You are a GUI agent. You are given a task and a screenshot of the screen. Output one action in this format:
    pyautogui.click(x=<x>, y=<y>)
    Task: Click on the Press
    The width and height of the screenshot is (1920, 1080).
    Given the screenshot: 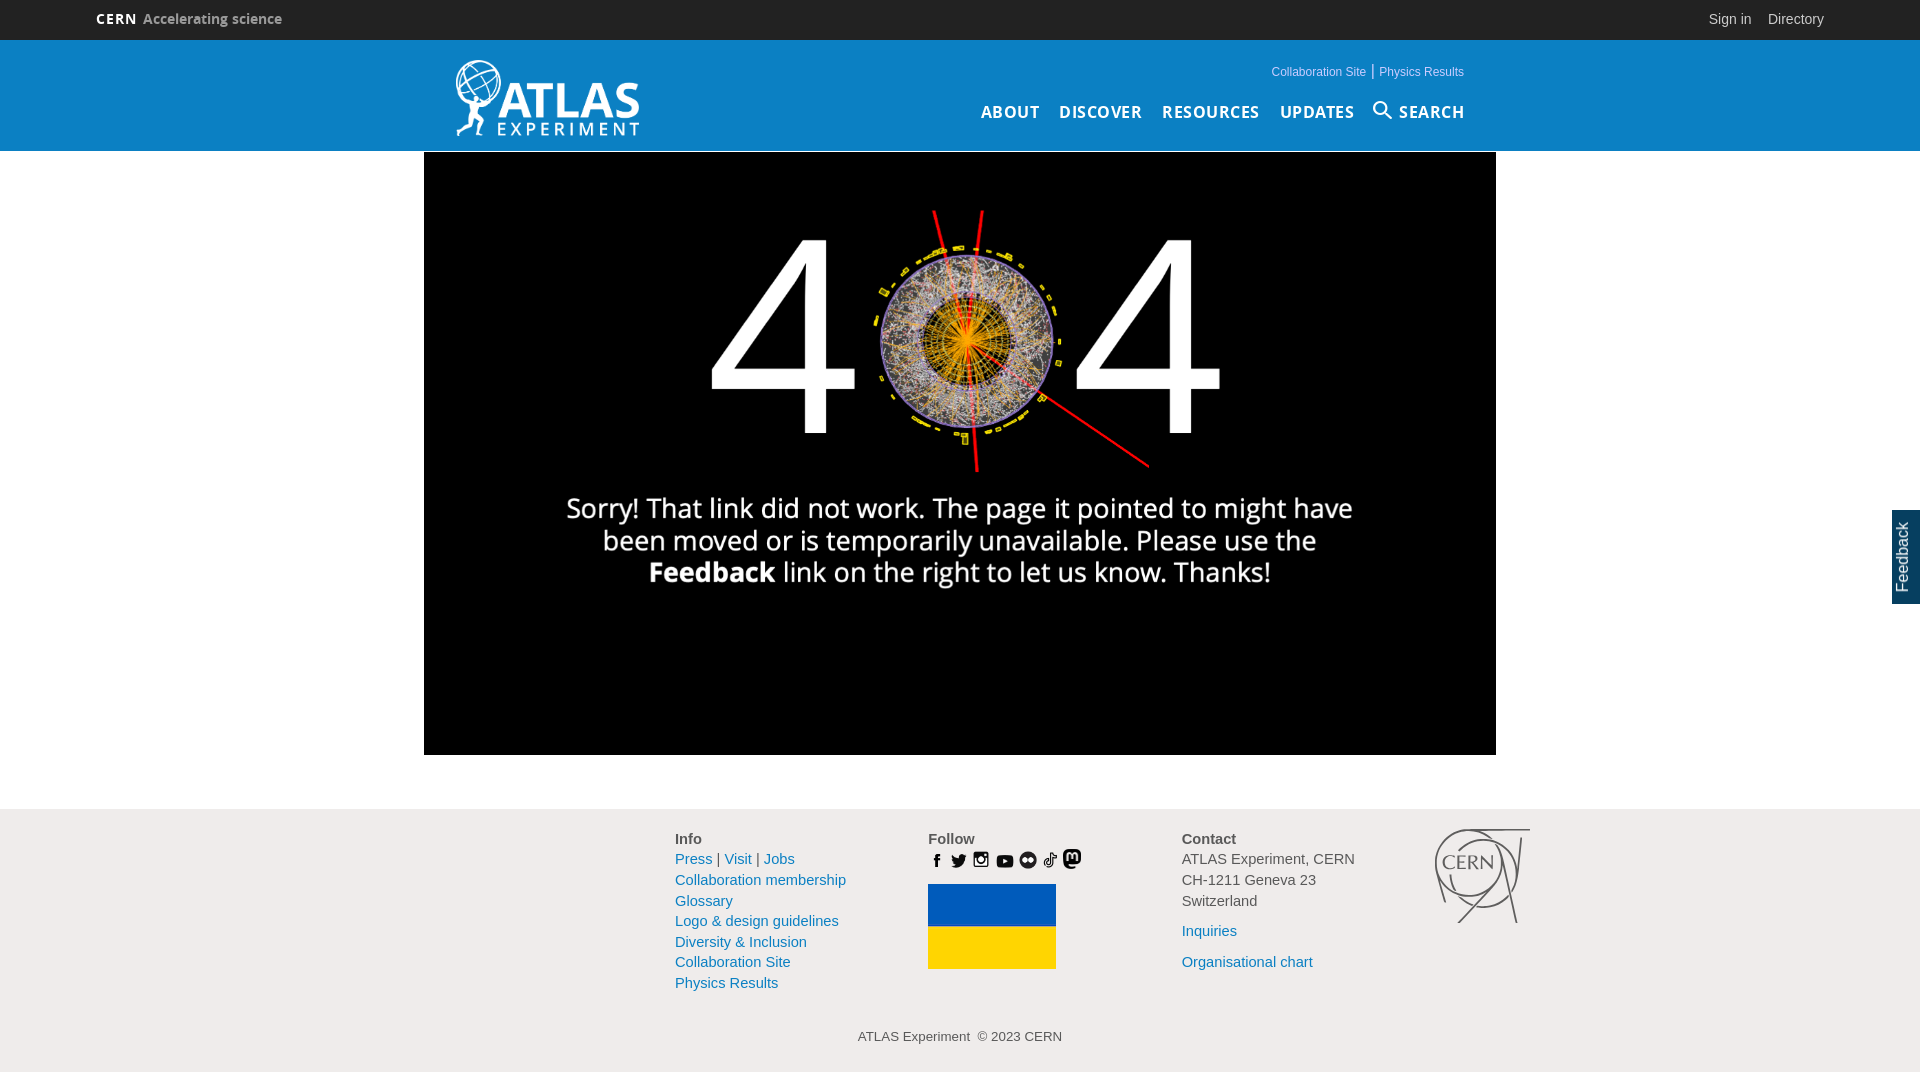 What is the action you would take?
    pyautogui.click(x=694, y=859)
    